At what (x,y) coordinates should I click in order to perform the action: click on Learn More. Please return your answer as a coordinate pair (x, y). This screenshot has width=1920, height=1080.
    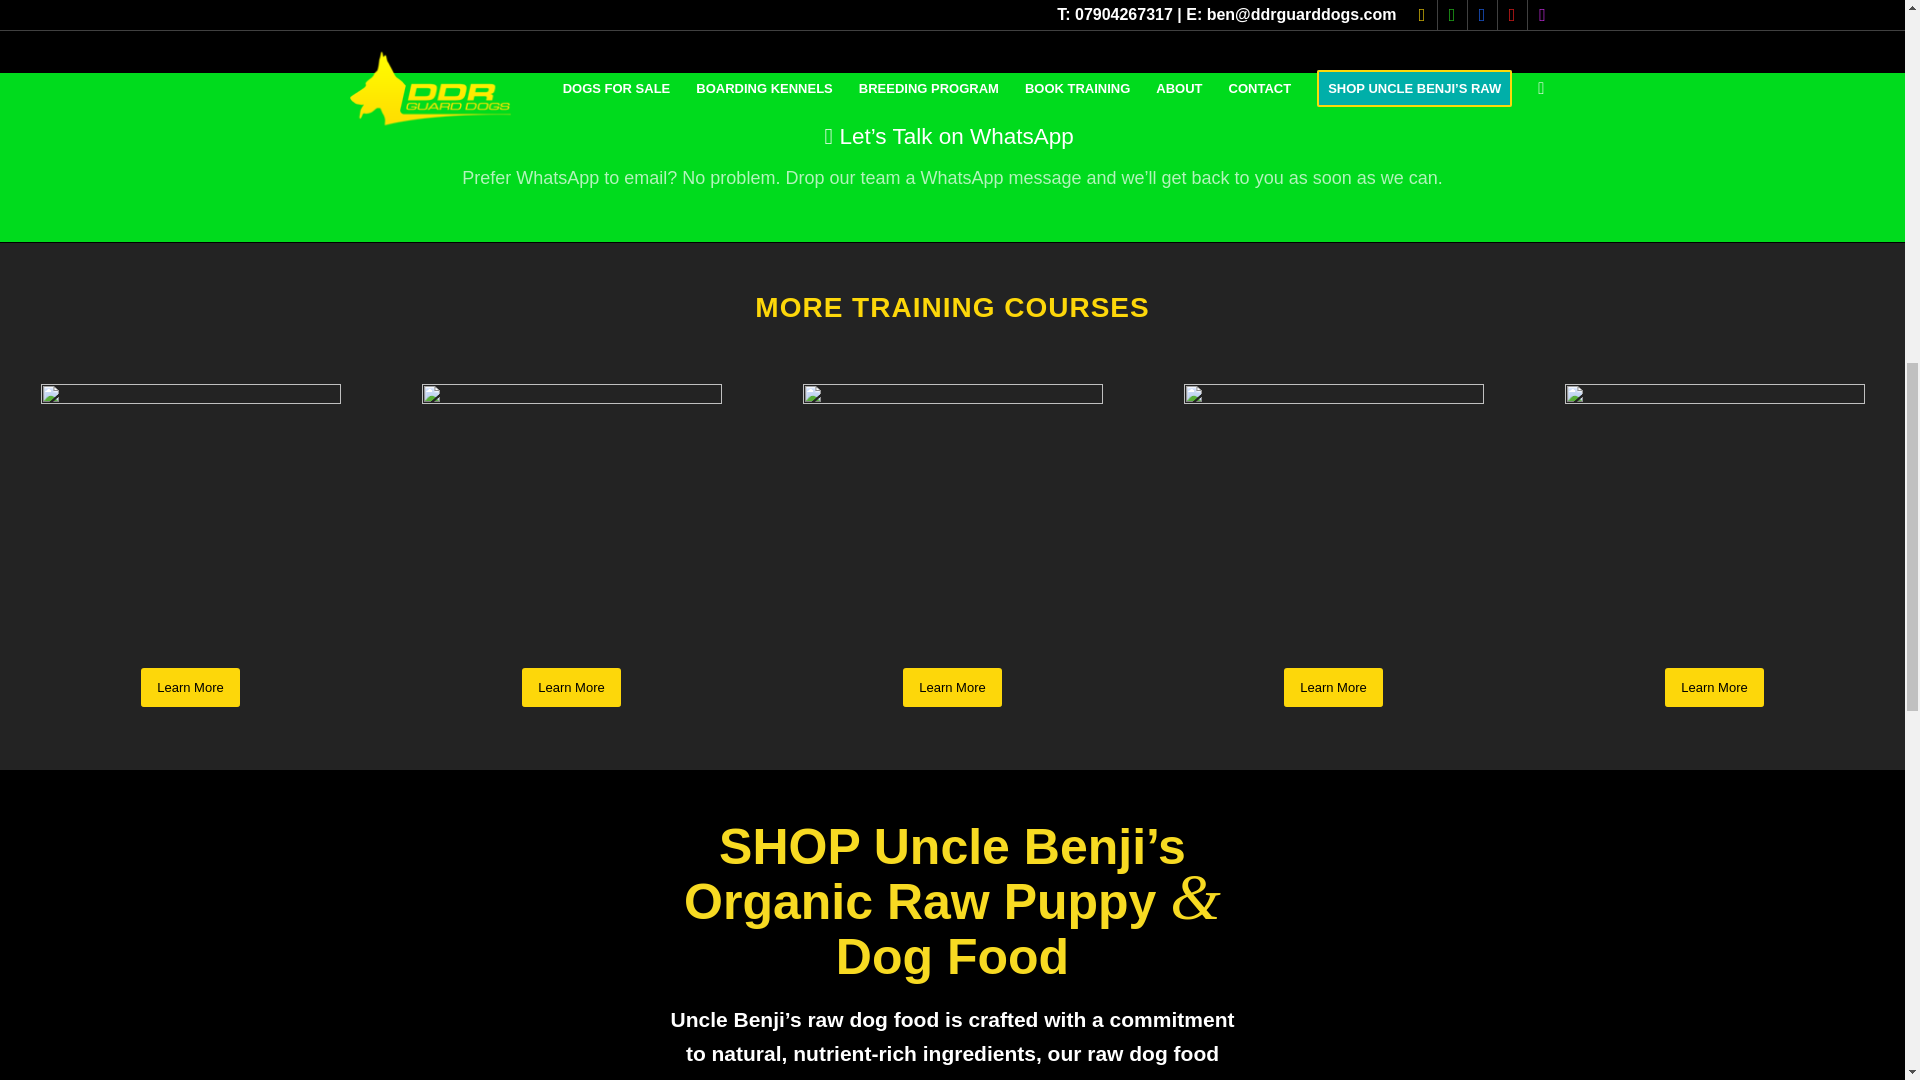
    Looking at the image, I should click on (951, 688).